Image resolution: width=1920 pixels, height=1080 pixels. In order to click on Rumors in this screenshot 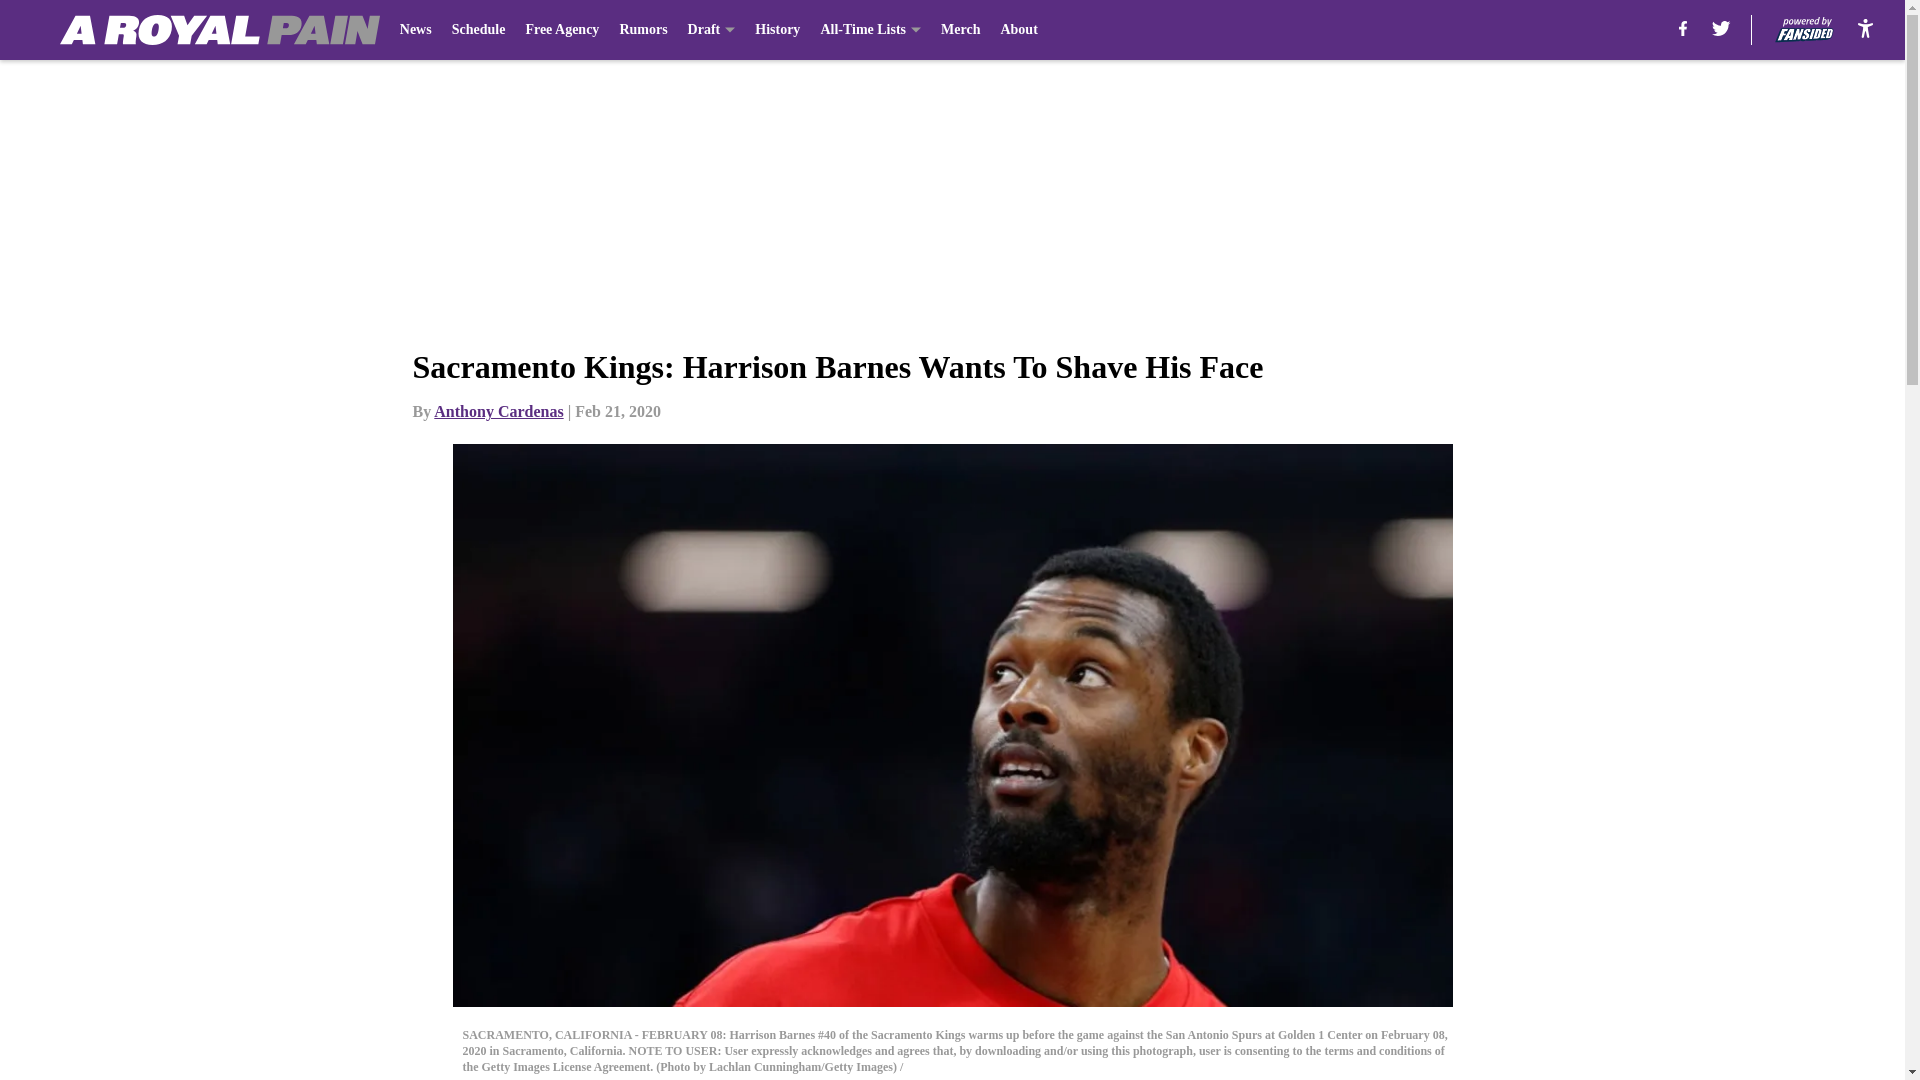, I will do `click(642, 30)`.